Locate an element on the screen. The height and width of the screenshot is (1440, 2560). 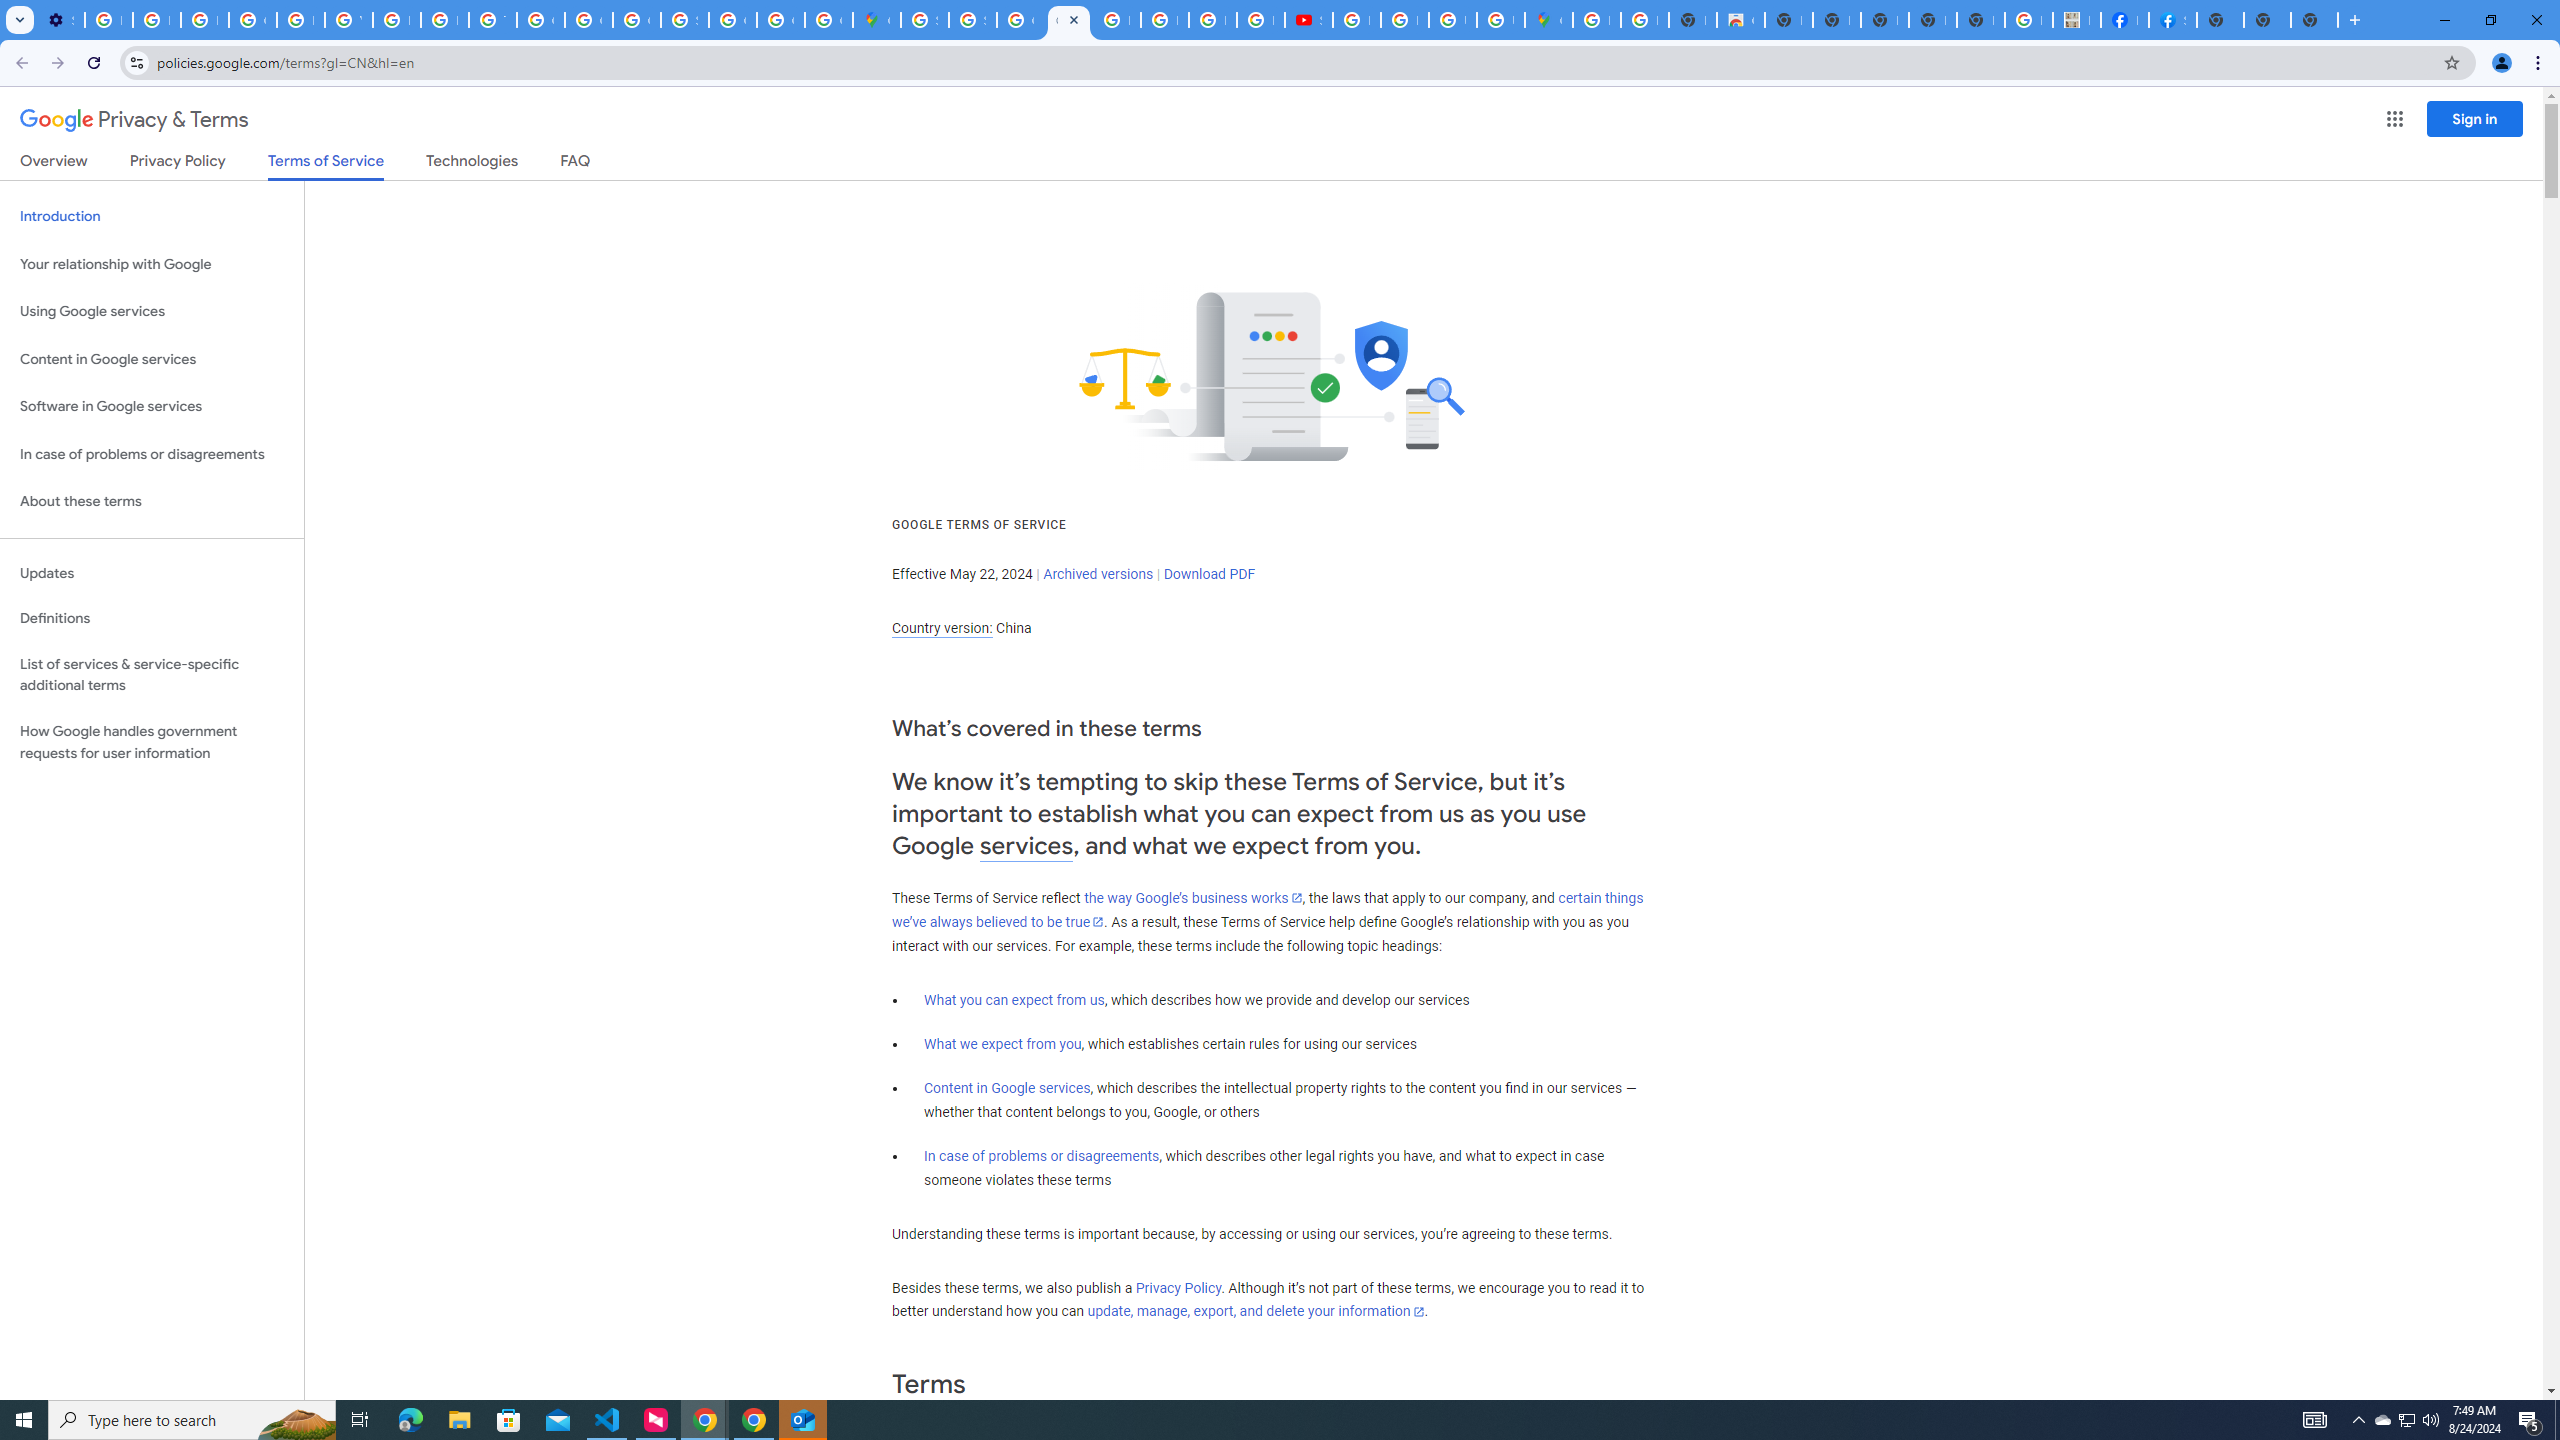
Privacy Help Center - Policies Help is located at coordinates (1164, 20).